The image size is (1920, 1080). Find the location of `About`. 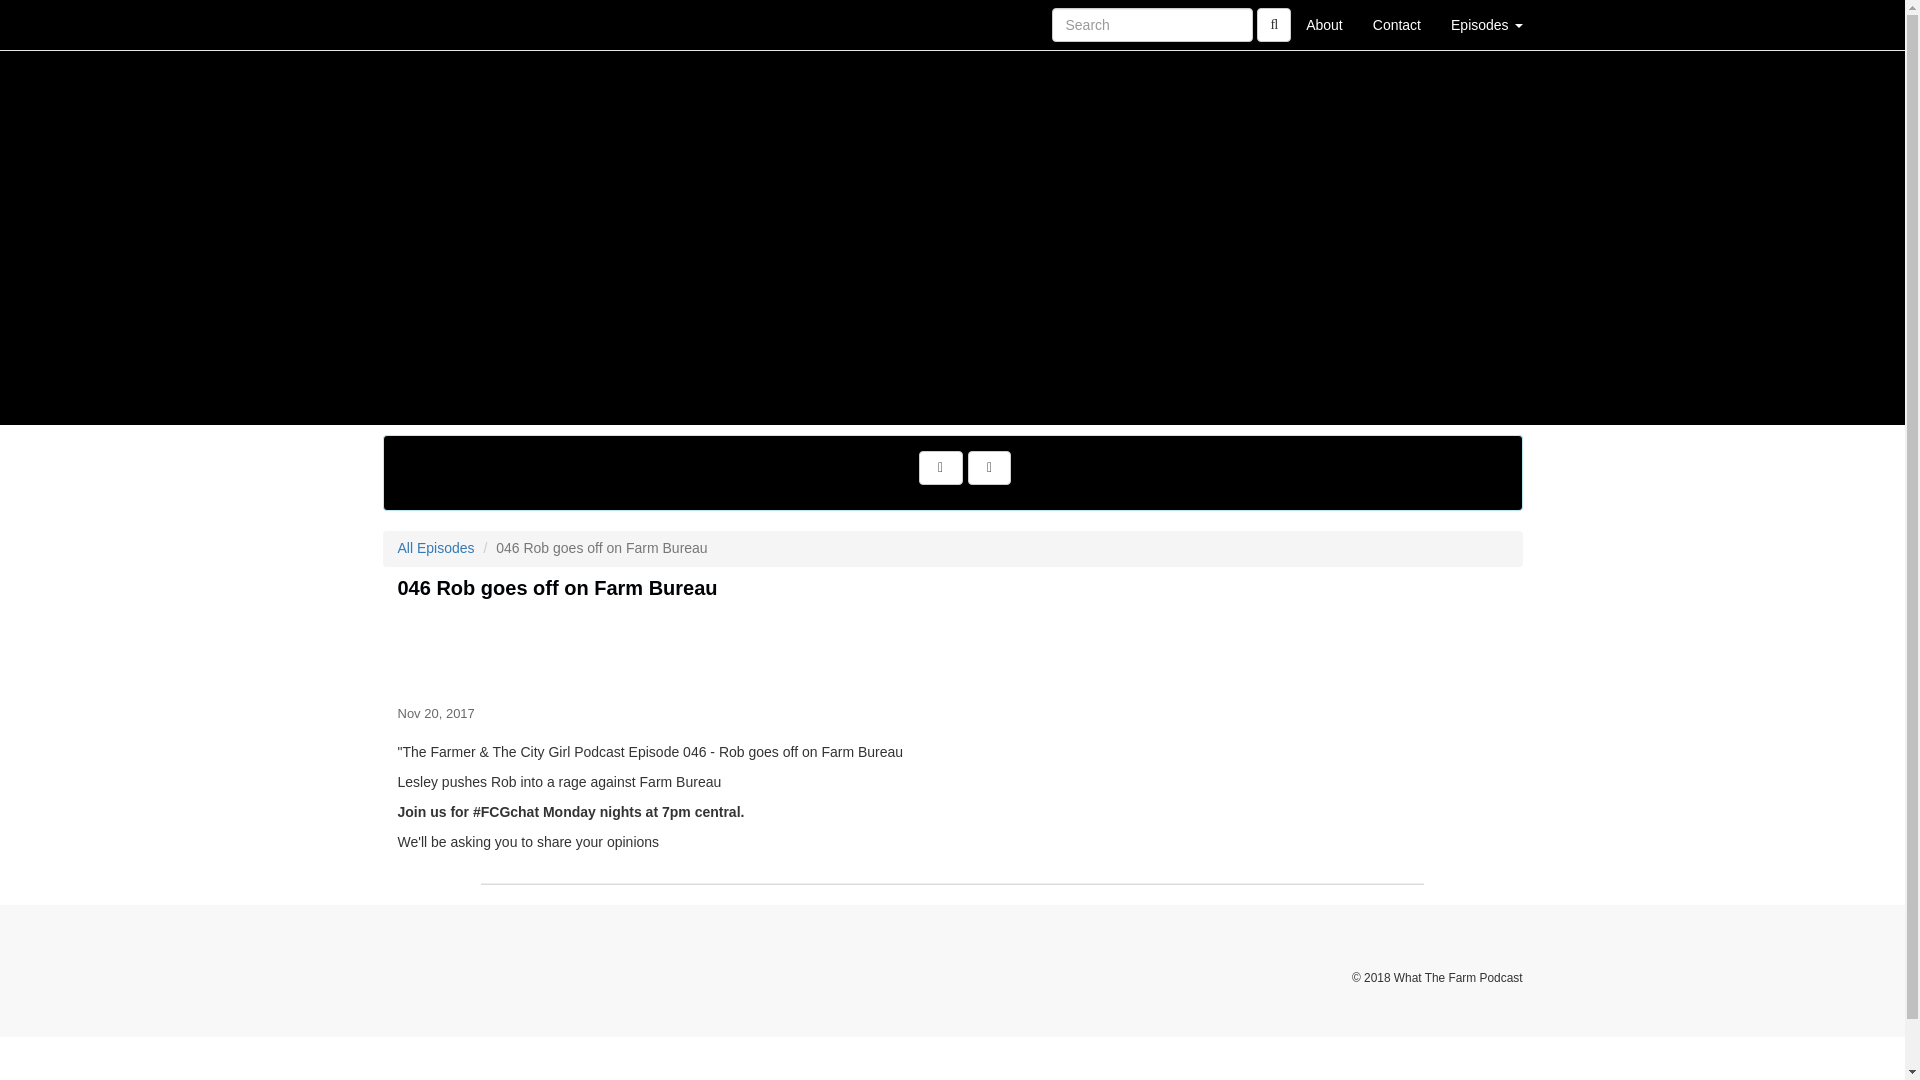

About is located at coordinates (1324, 24).